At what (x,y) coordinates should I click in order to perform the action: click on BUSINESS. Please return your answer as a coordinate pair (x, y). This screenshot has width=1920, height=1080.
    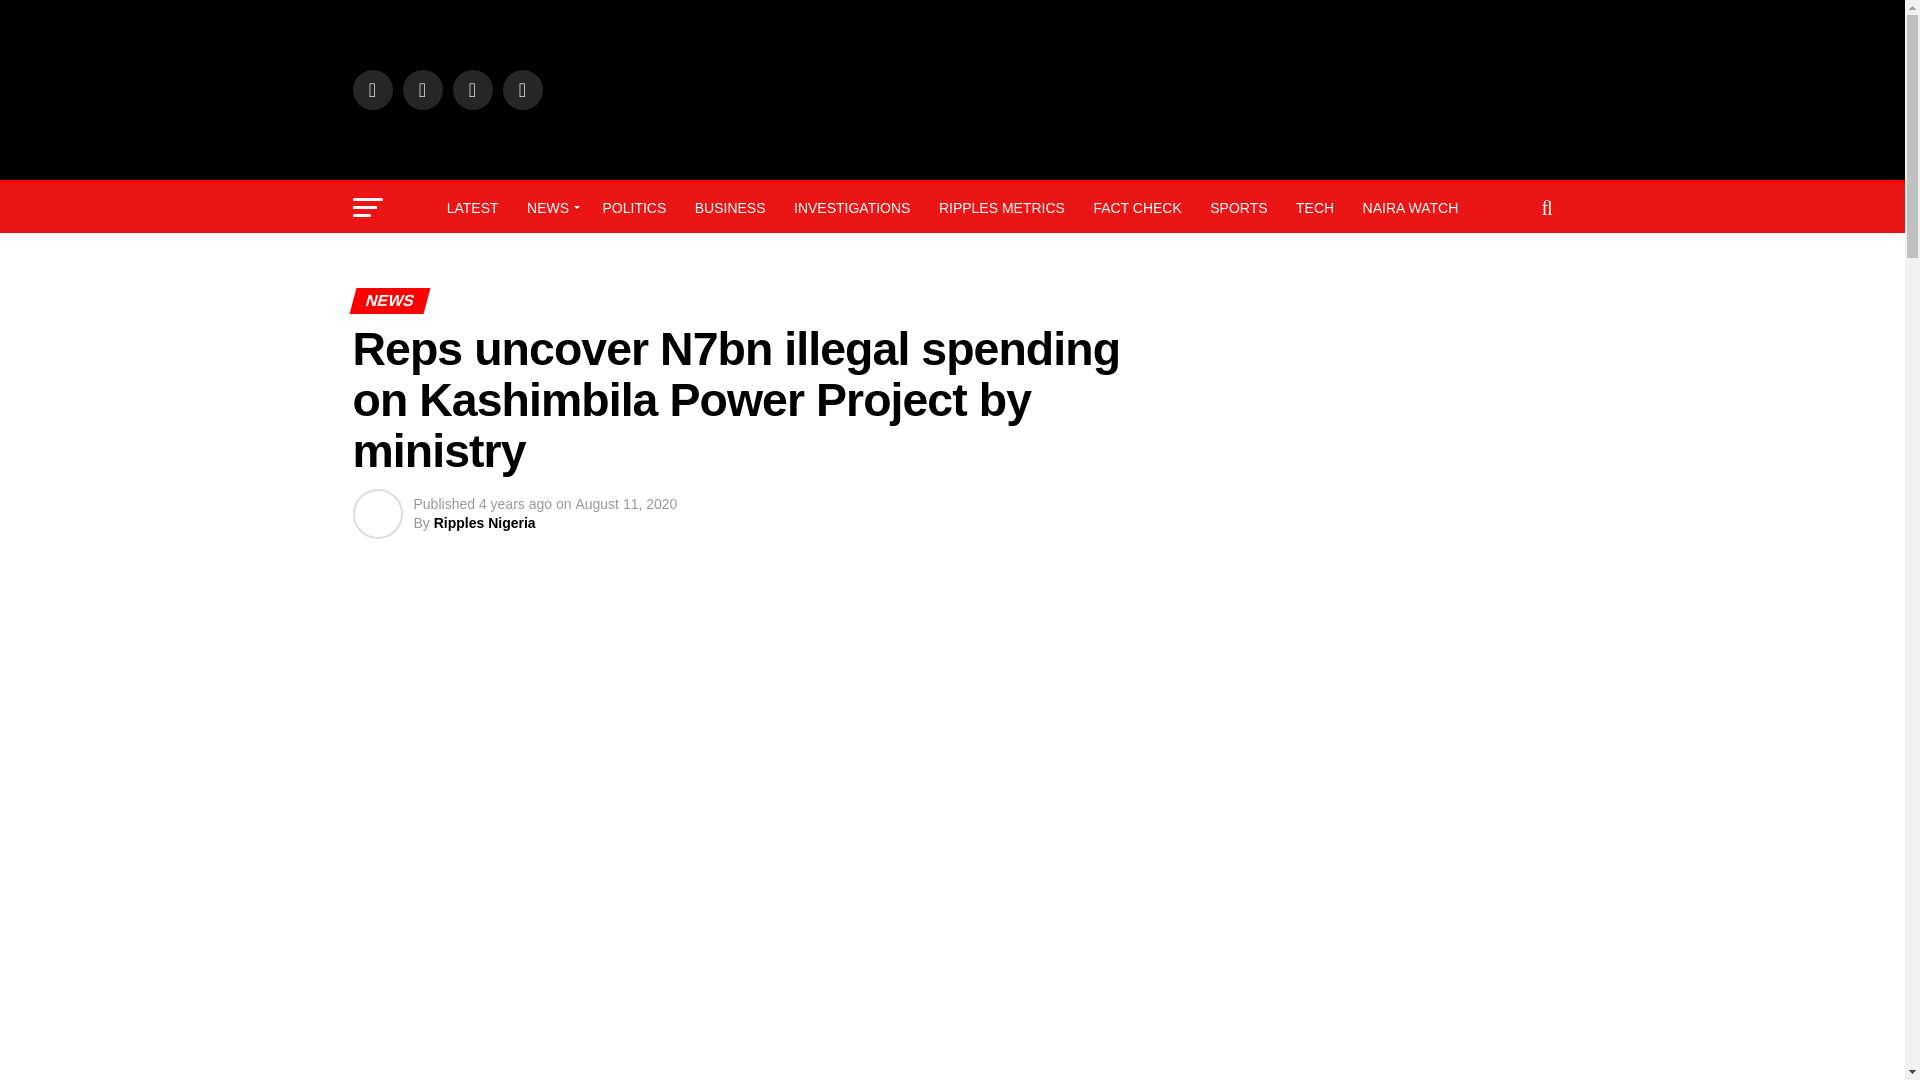
    Looking at the image, I should click on (730, 208).